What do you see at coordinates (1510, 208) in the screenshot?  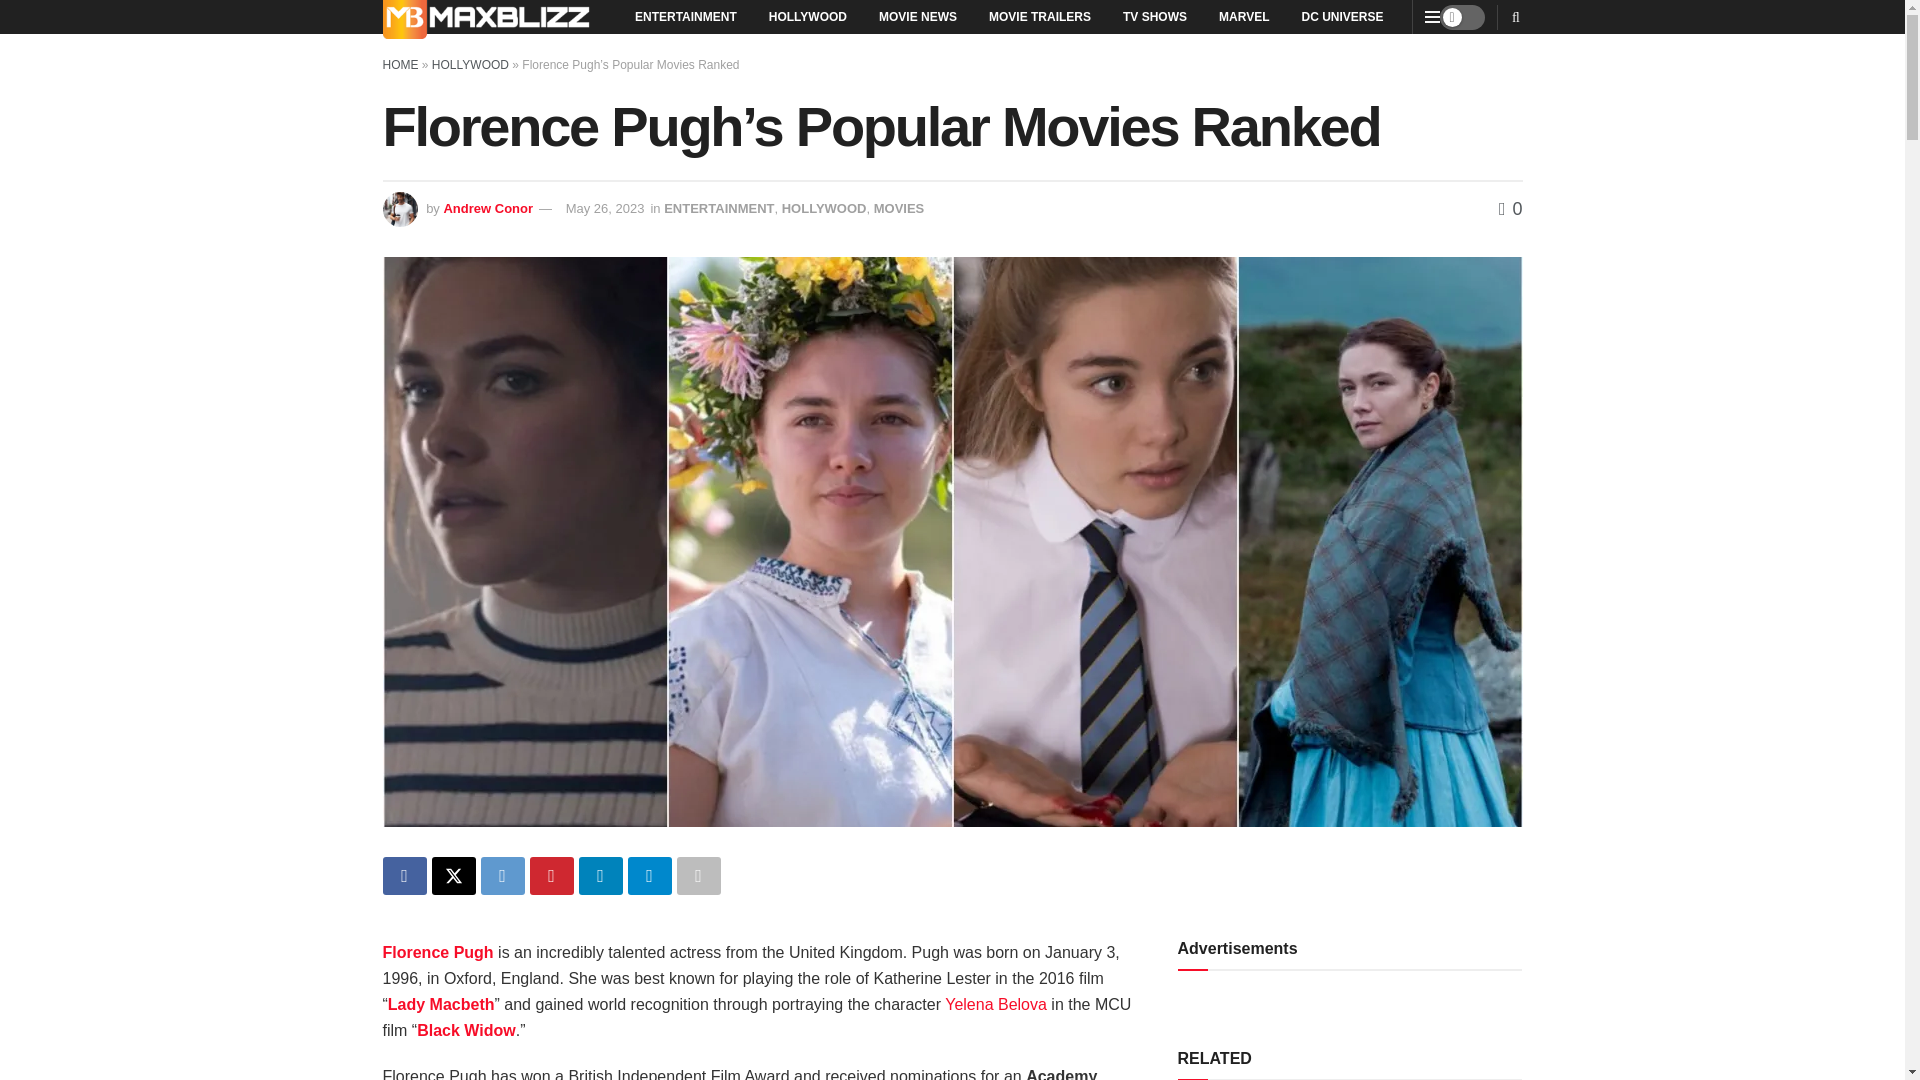 I see `0` at bounding box center [1510, 208].